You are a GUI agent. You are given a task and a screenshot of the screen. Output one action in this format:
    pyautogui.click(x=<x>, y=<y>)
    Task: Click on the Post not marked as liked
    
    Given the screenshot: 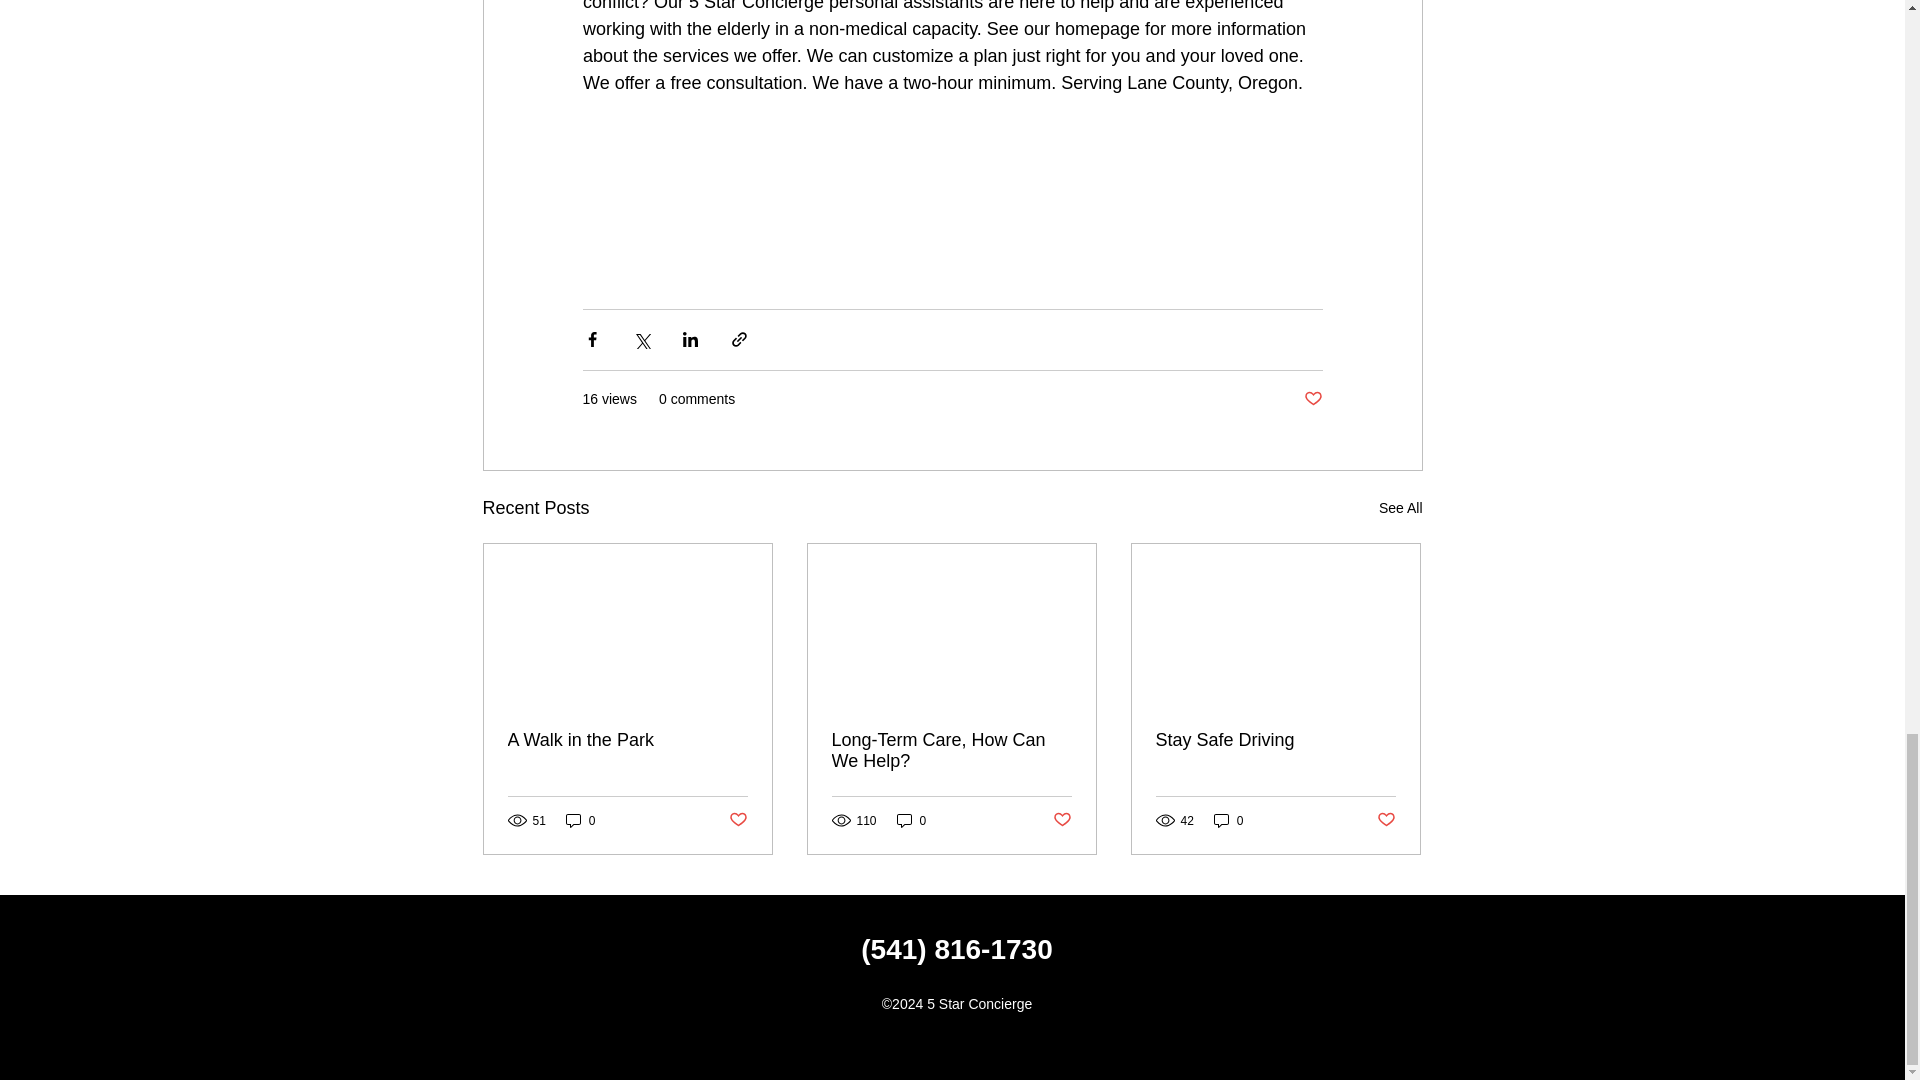 What is the action you would take?
    pyautogui.click(x=1062, y=820)
    